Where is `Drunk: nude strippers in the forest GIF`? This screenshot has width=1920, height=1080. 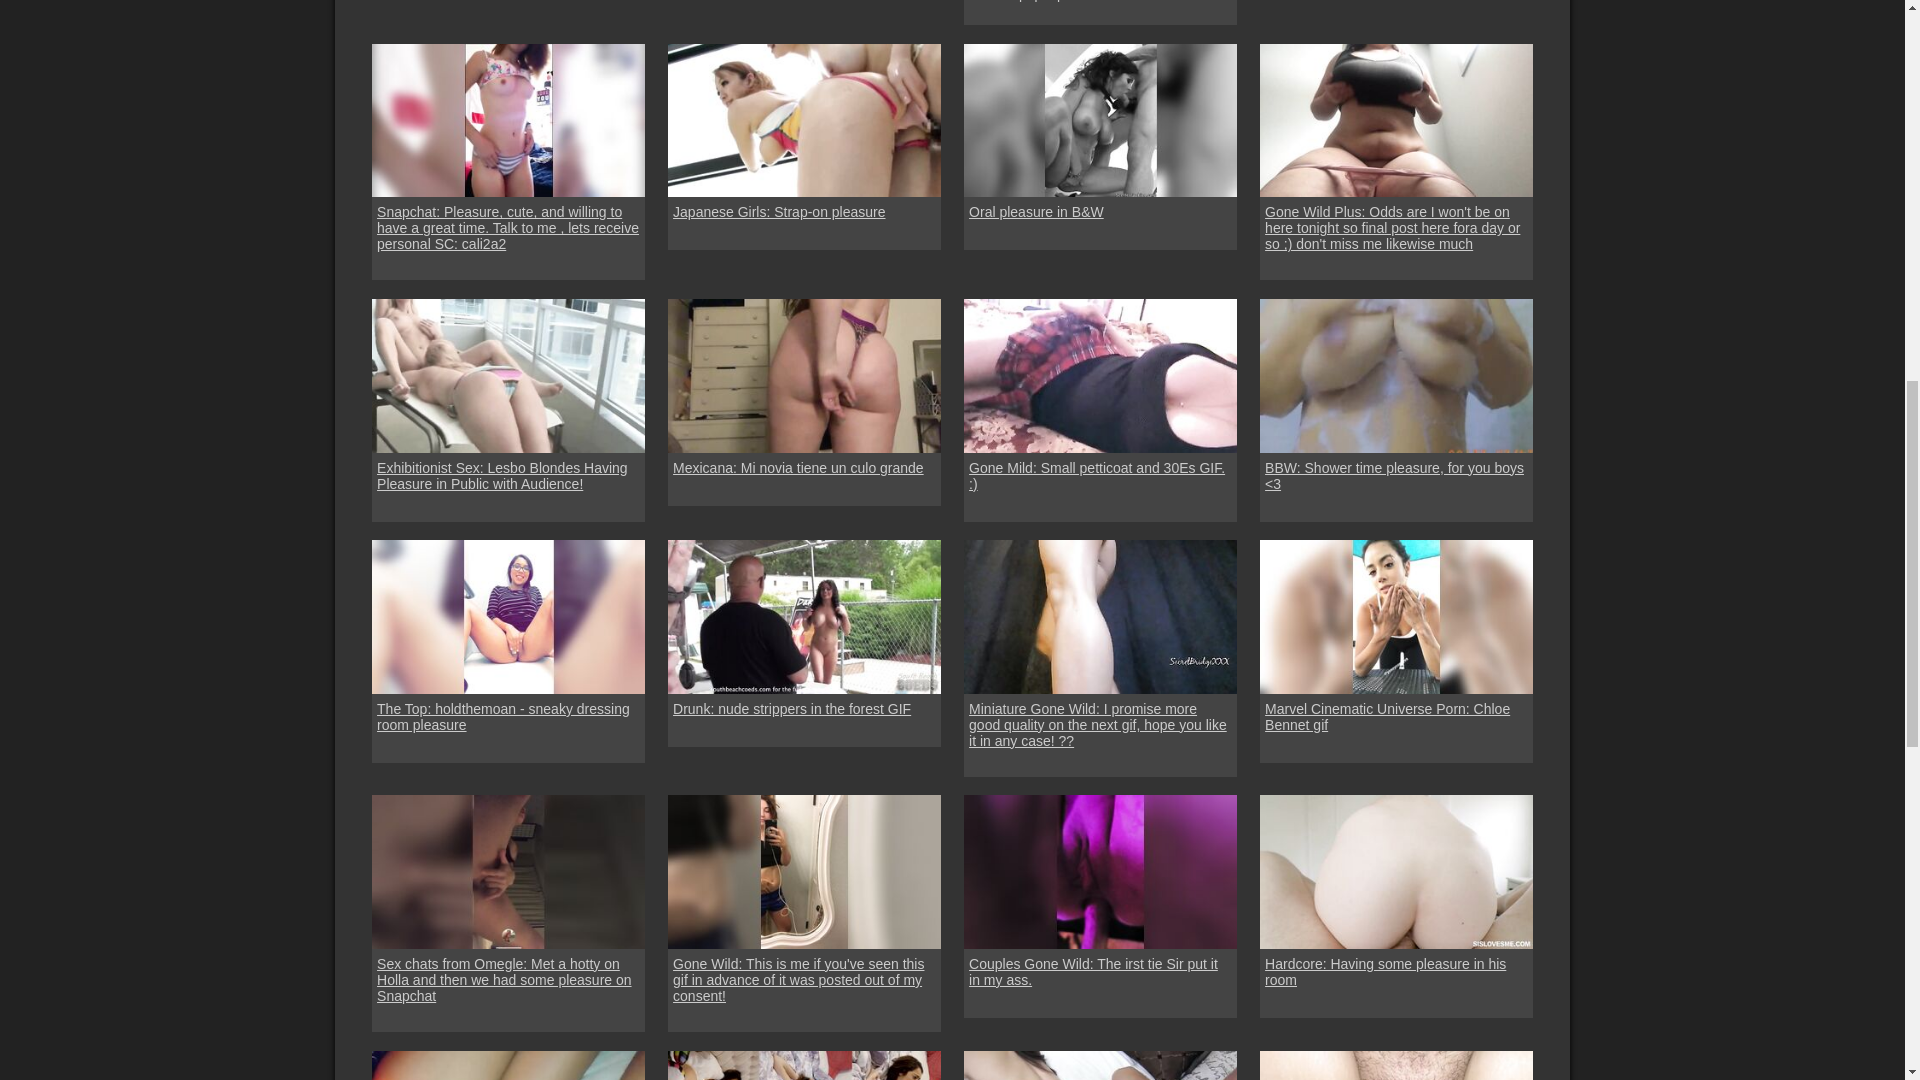
Drunk: nude strippers in the forest GIF is located at coordinates (792, 708).